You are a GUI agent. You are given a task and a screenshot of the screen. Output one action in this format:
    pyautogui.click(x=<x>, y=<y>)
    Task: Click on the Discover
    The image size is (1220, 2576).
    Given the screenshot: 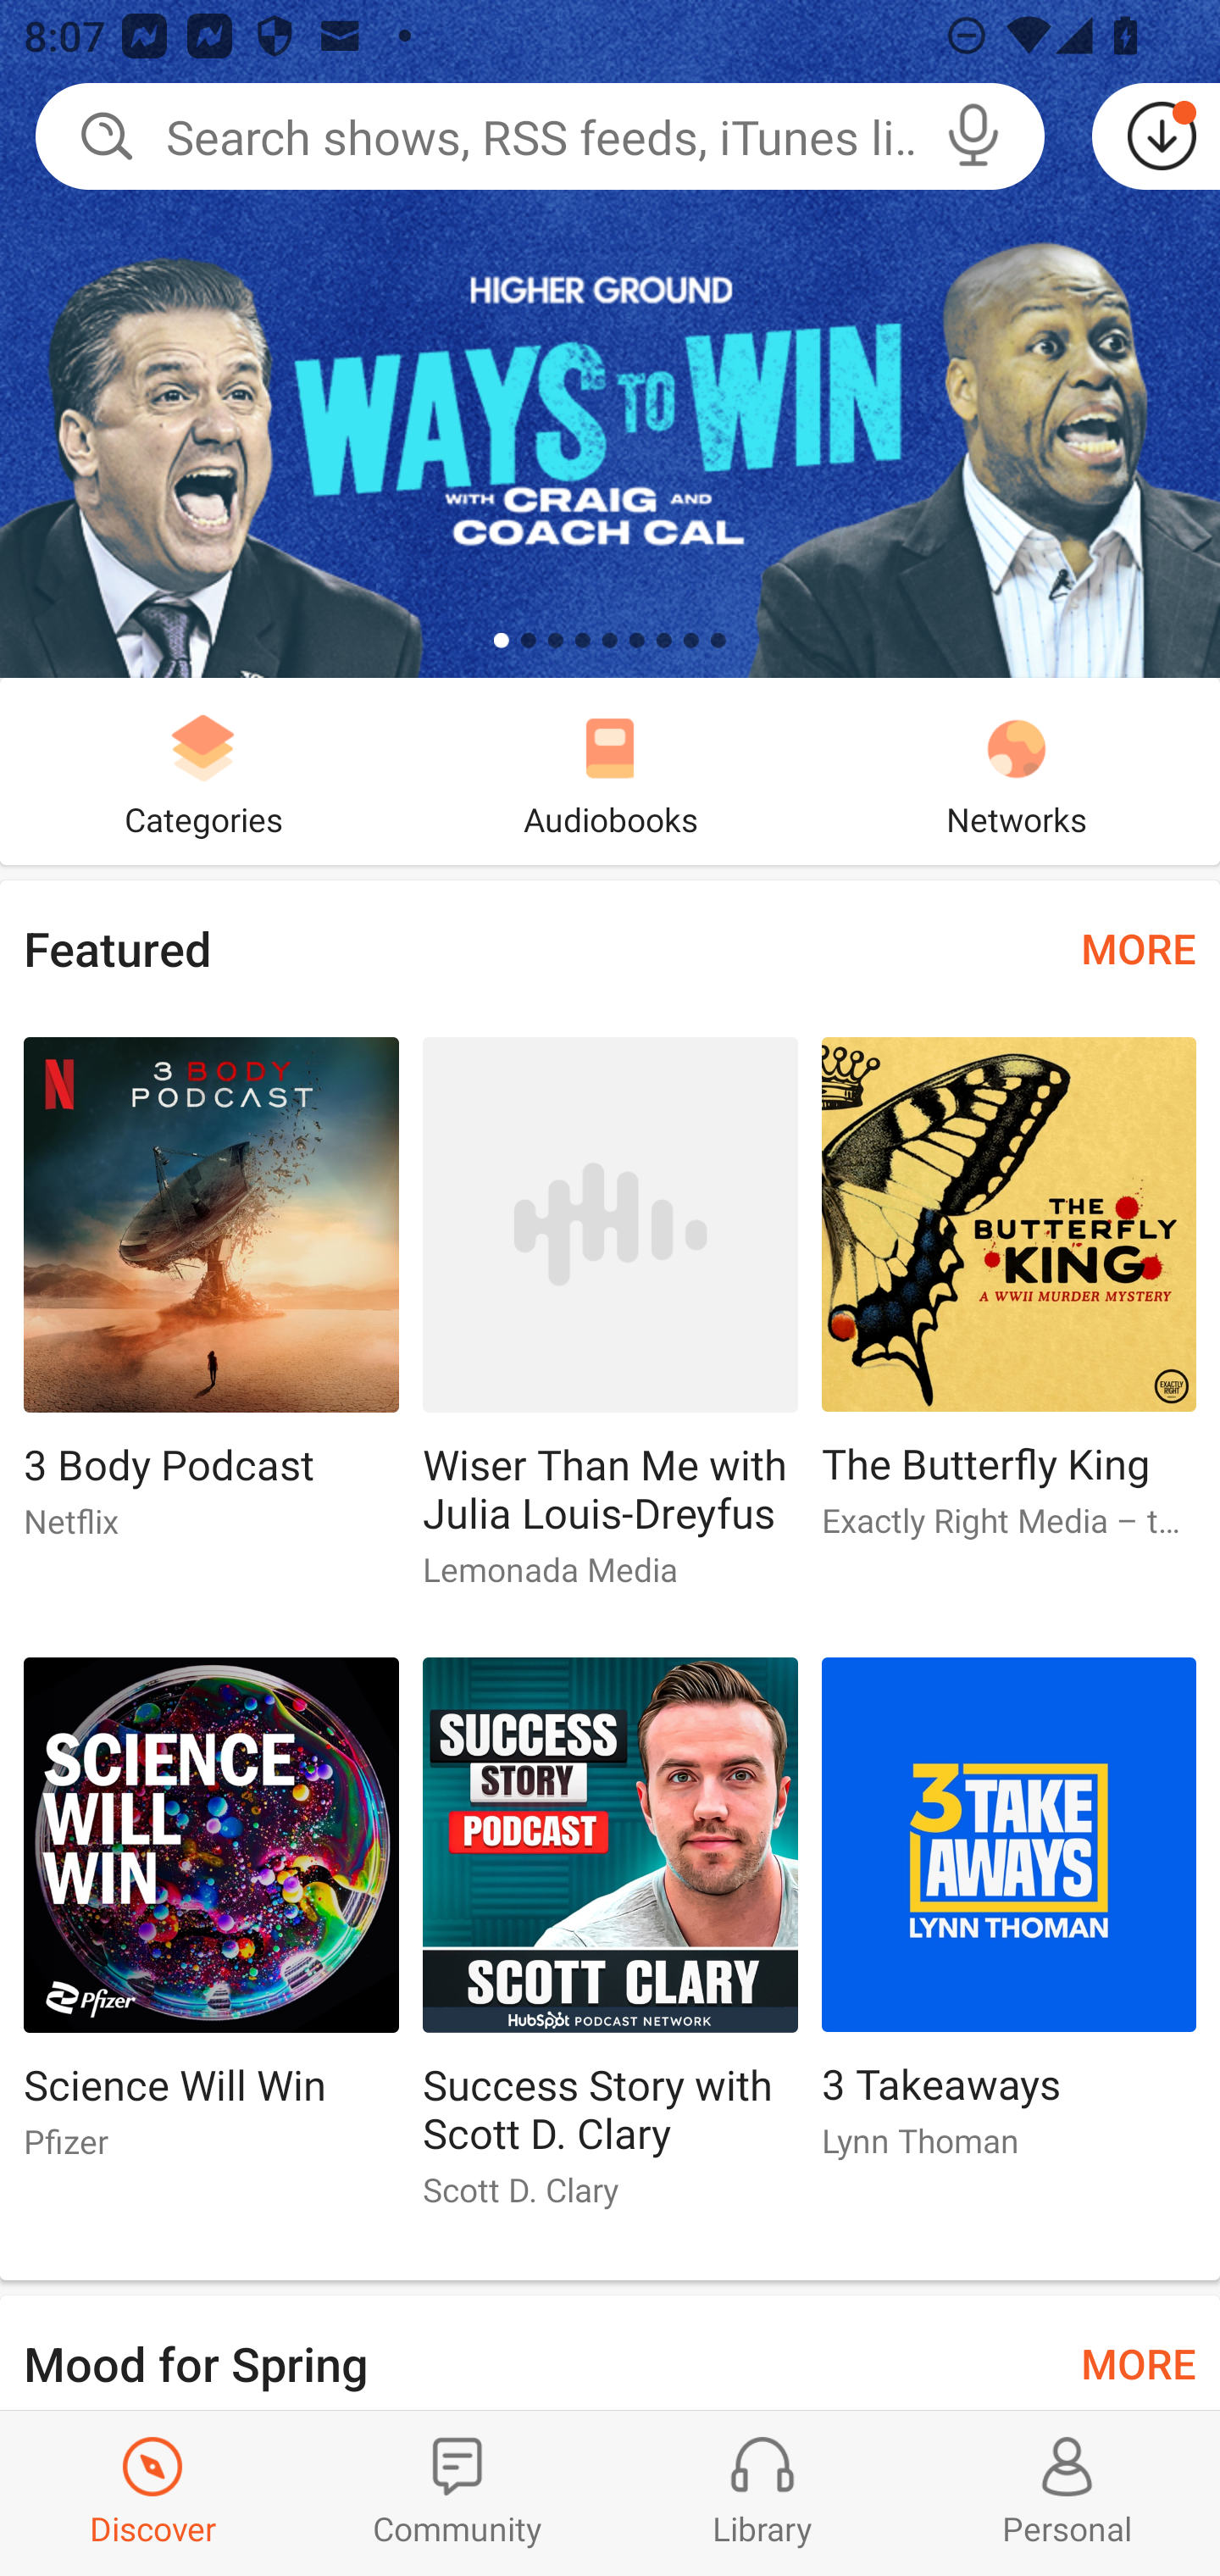 What is the action you would take?
    pyautogui.click(x=152, y=2493)
    